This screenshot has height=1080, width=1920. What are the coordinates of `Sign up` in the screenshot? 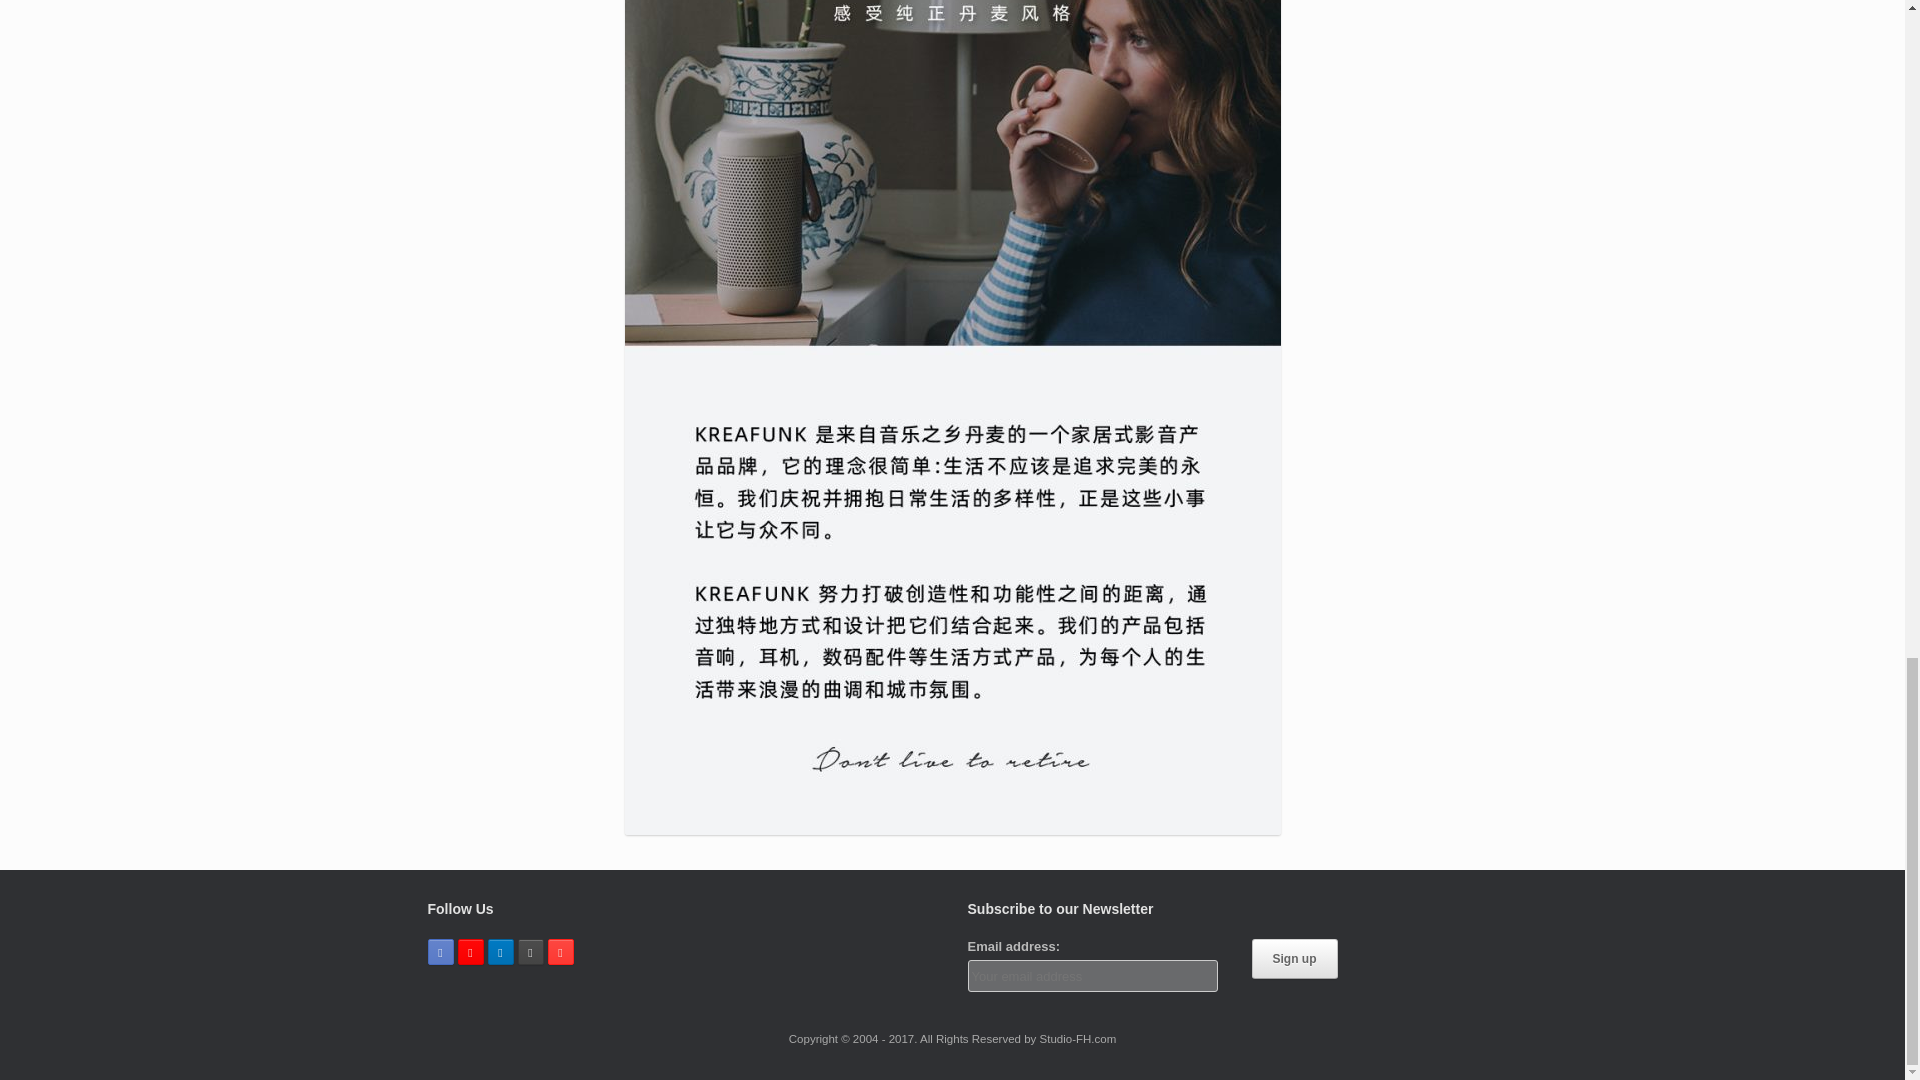 It's located at (1294, 958).